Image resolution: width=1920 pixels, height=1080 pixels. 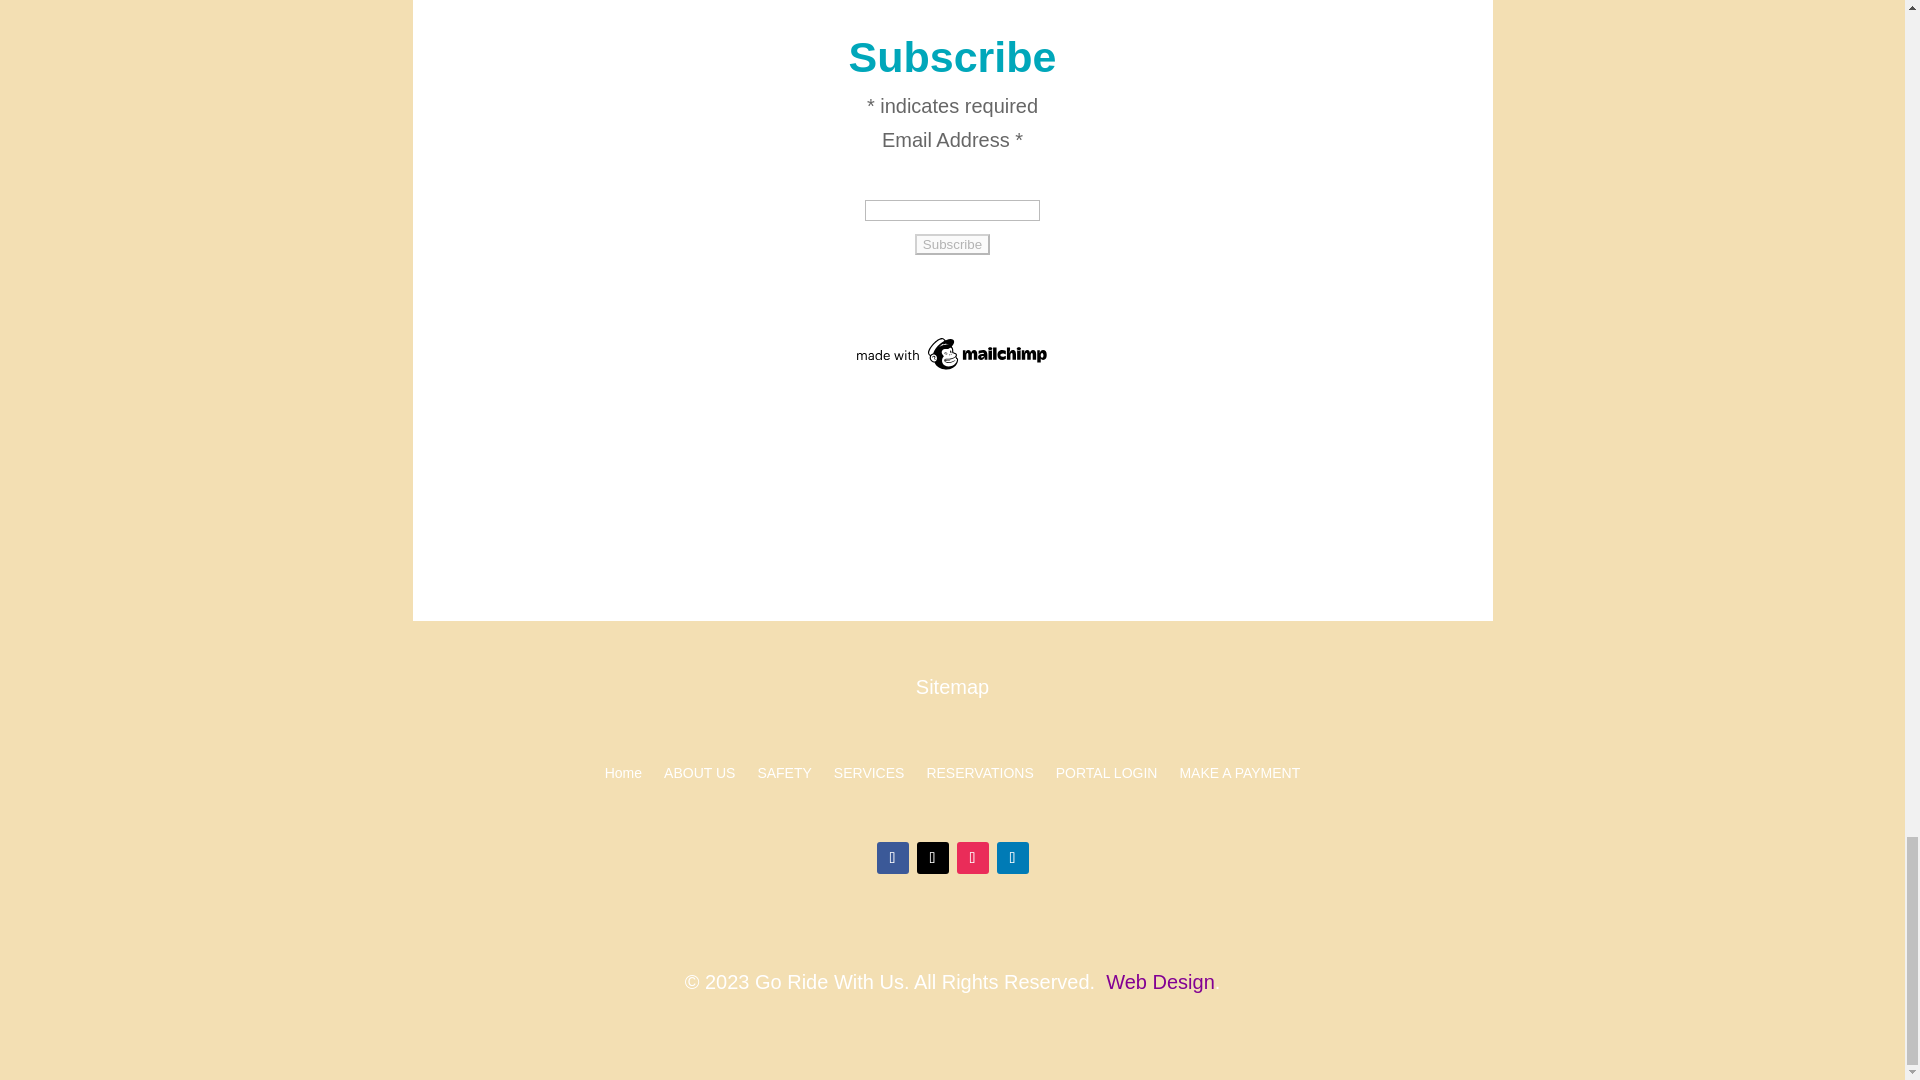 I want to click on SAFETY, so click(x=783, y=776).